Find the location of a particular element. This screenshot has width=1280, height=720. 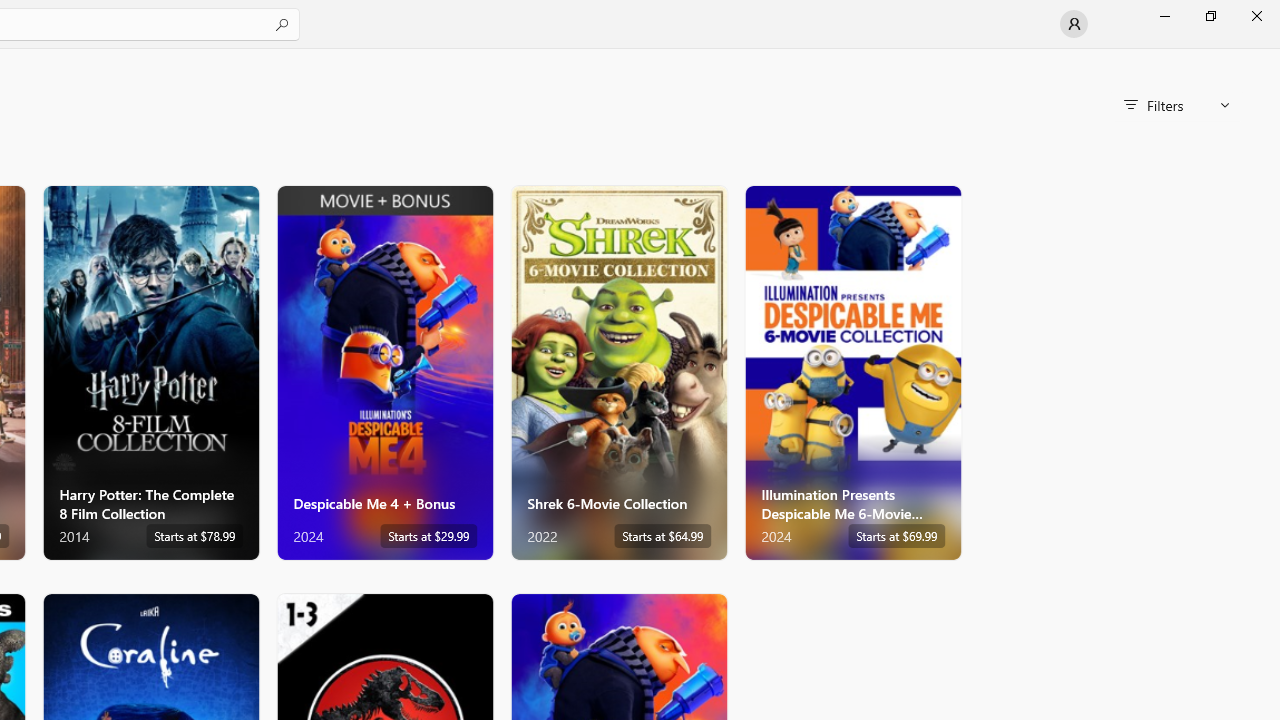

Restore Microsoft Store is located at coordinates (1210, 16).